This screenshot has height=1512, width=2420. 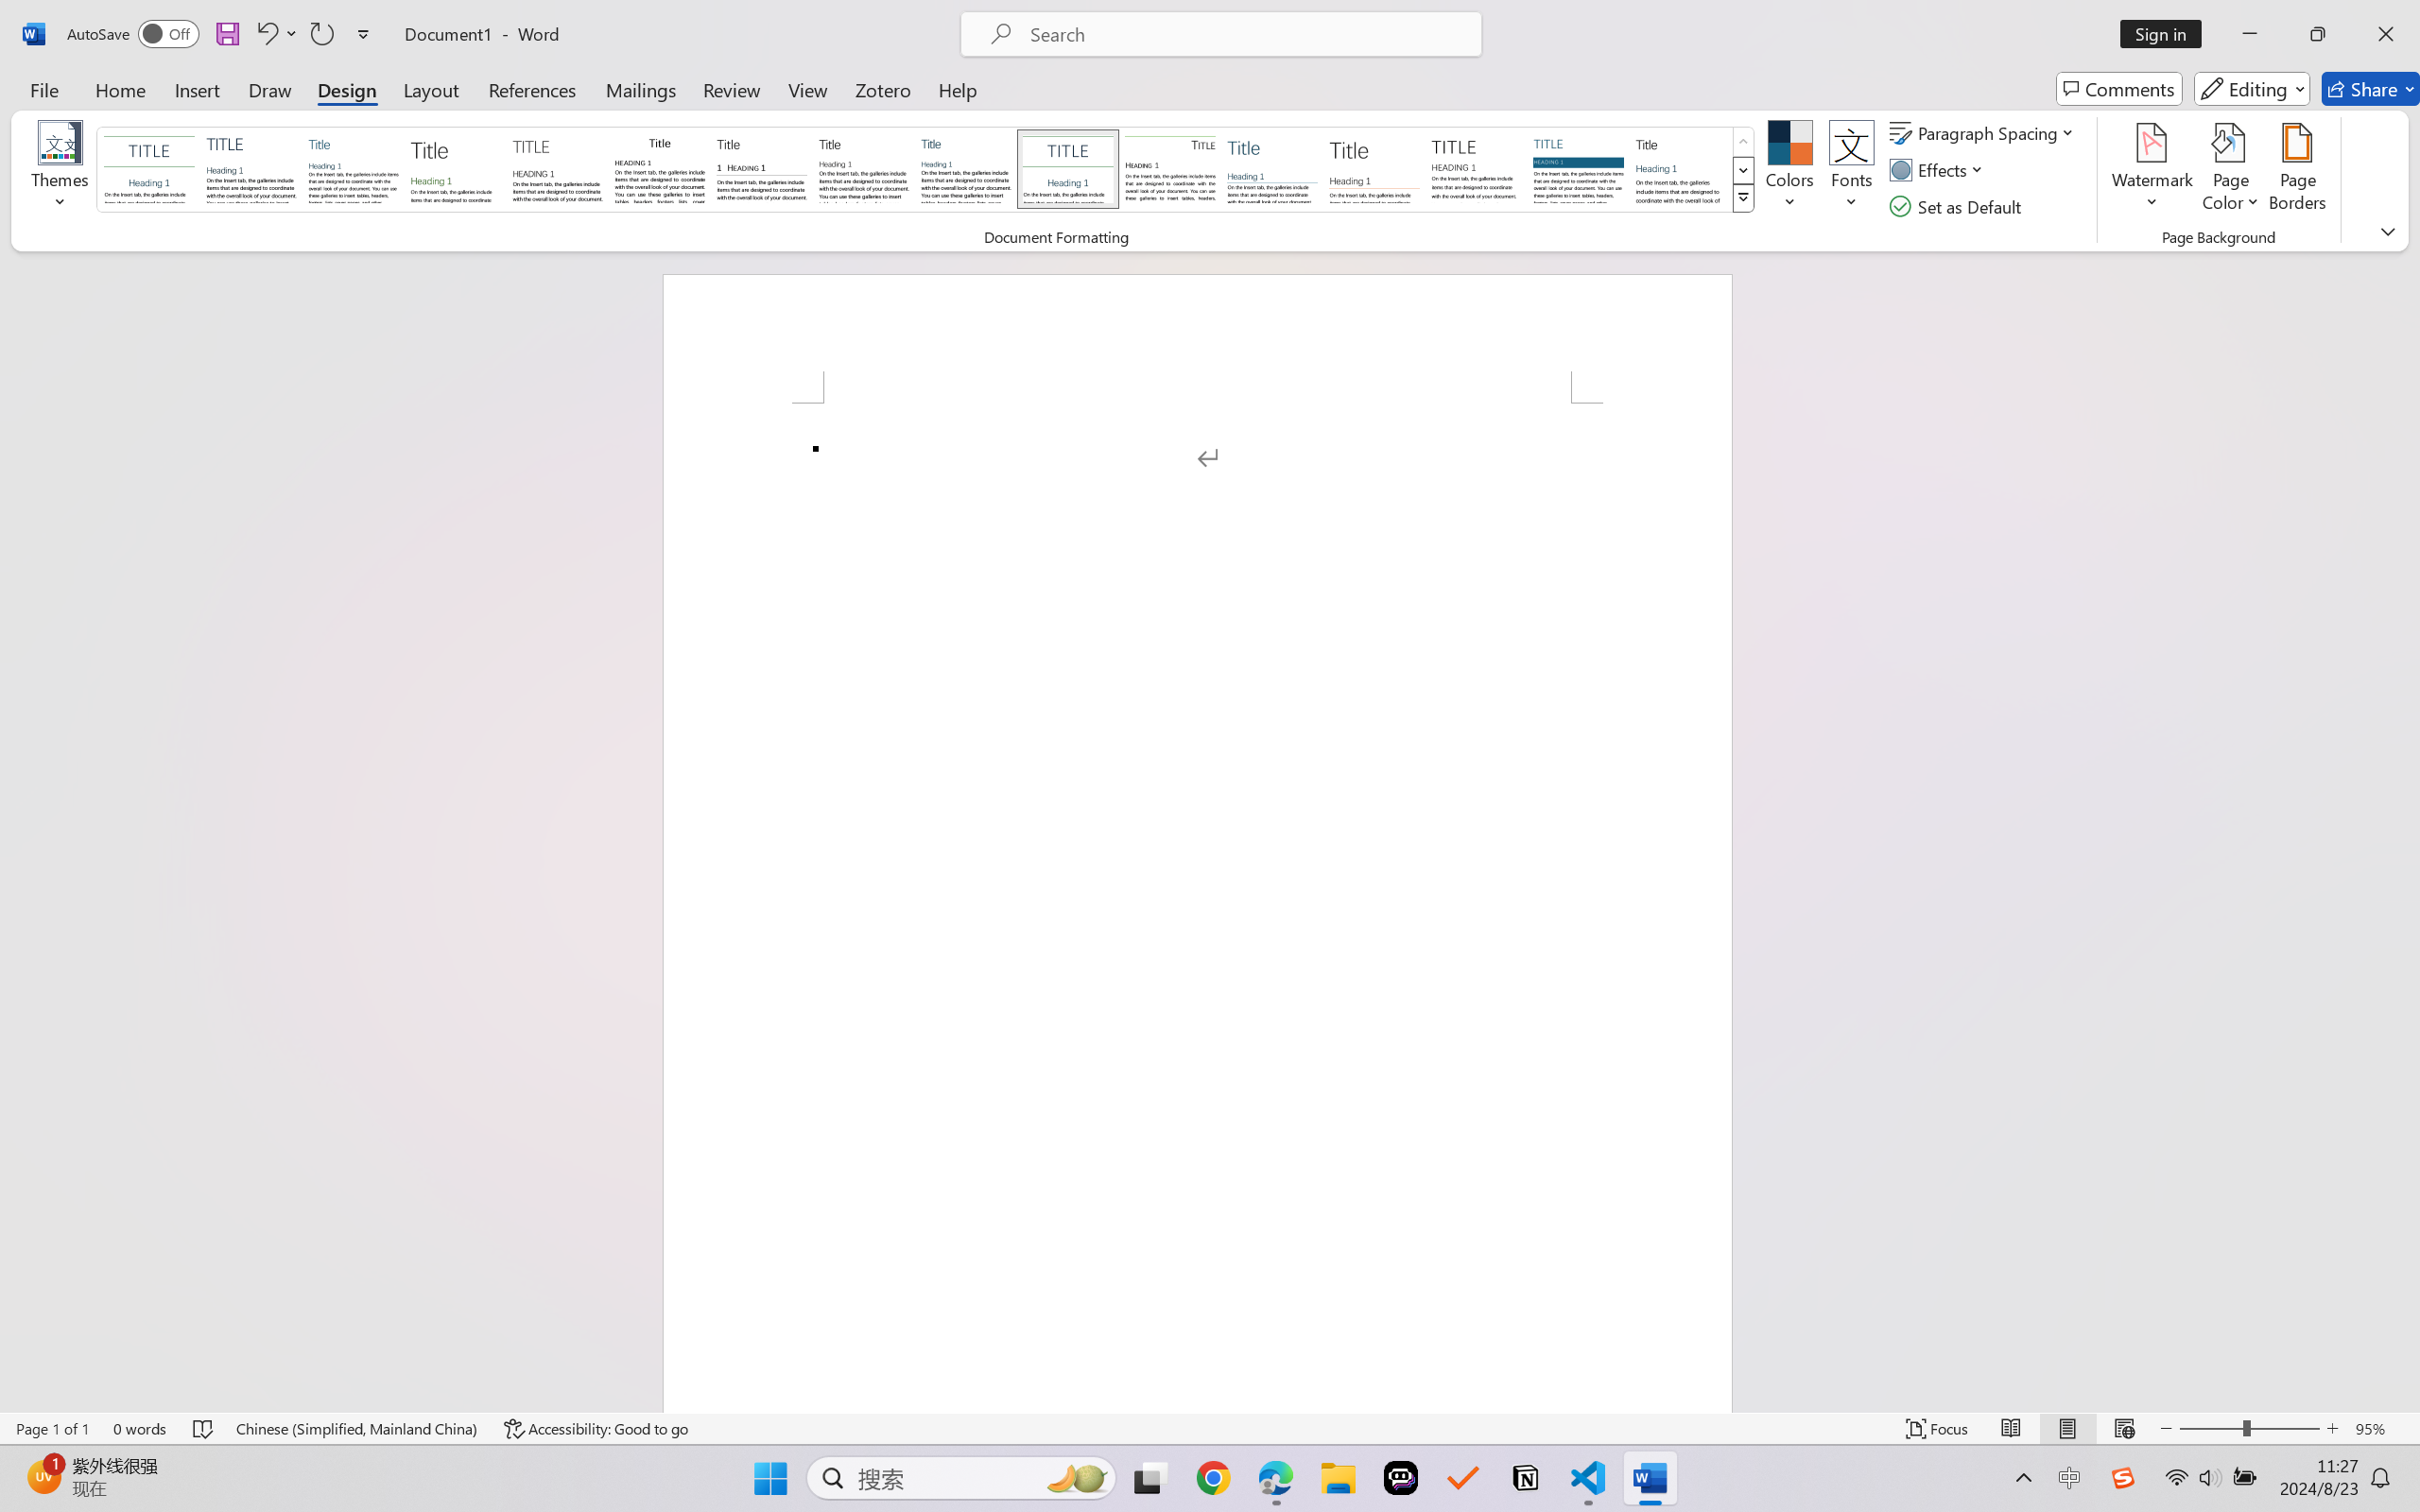 I want to click on Black & White (Classic), so click(x=660, y=168).